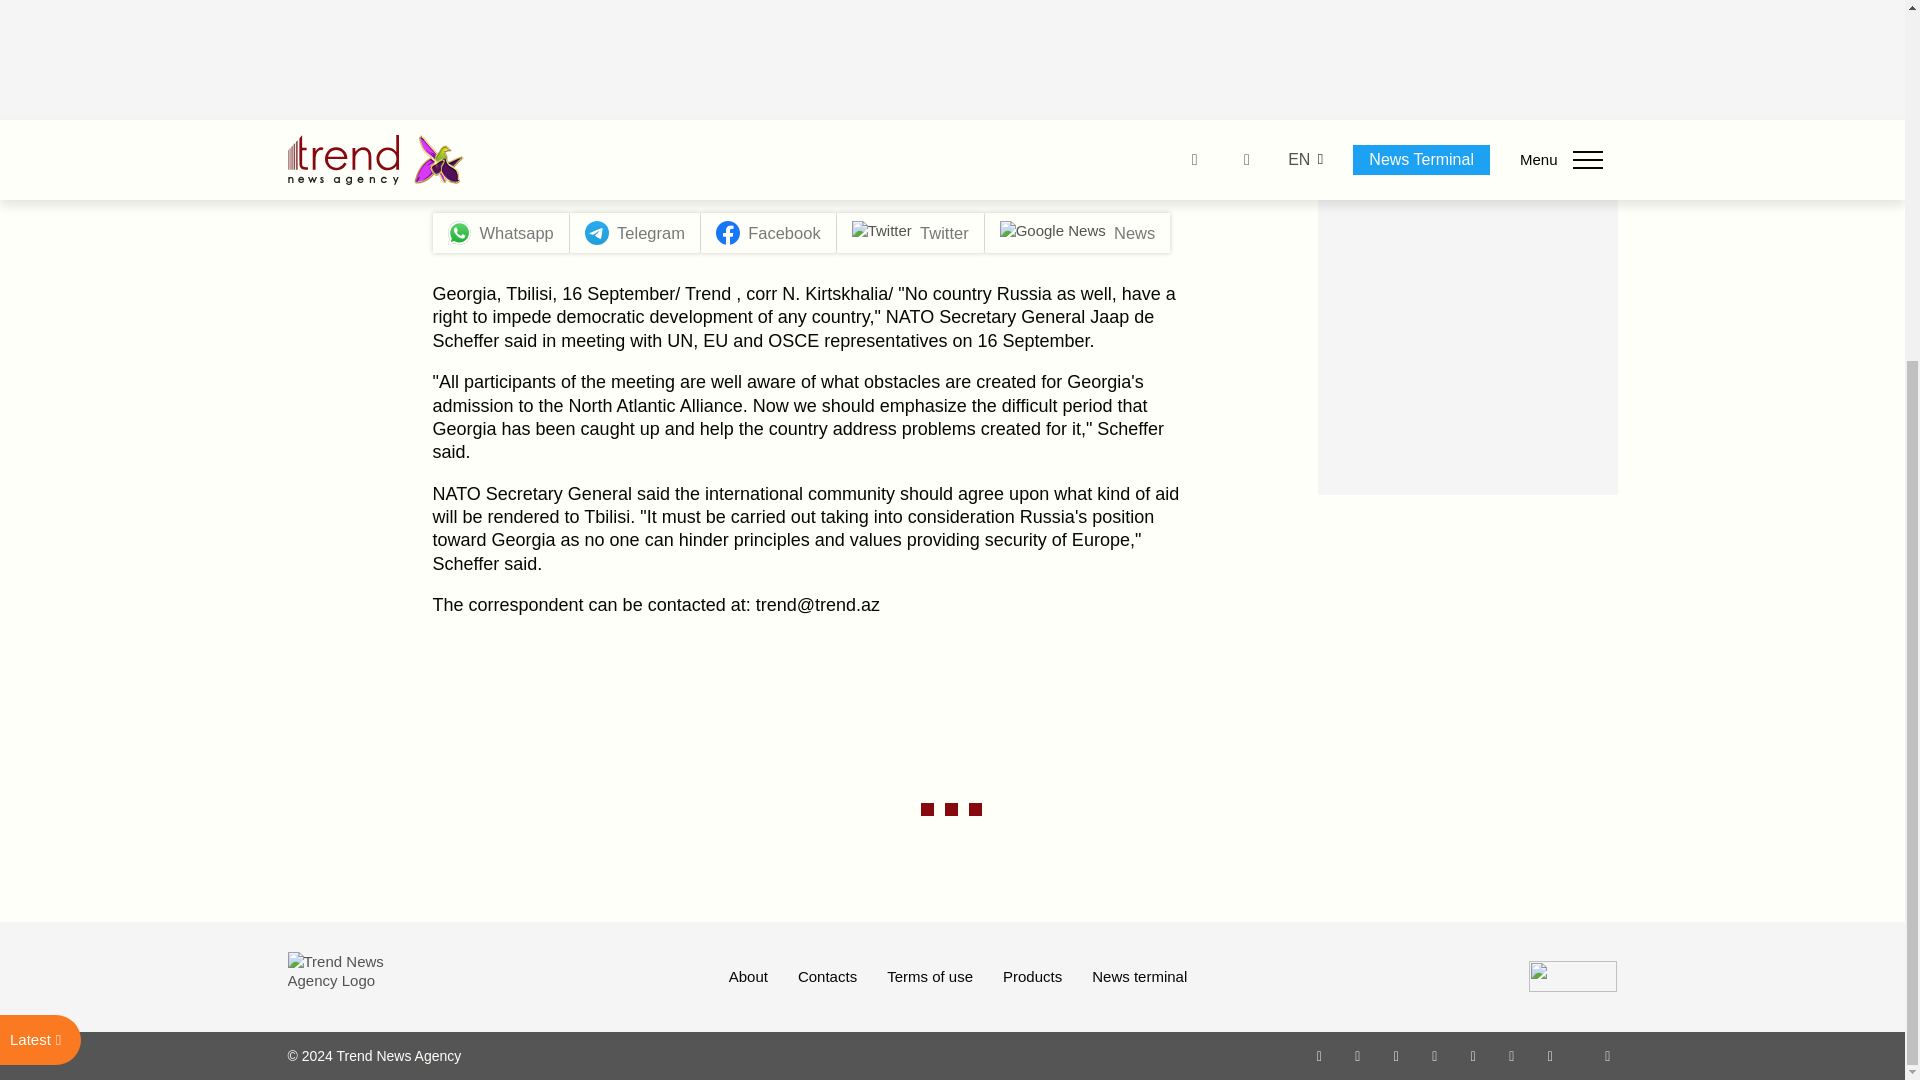 The height and width of the screenshot is (1080, 1920). I want to click on Facebook, so click(1357, 1055).